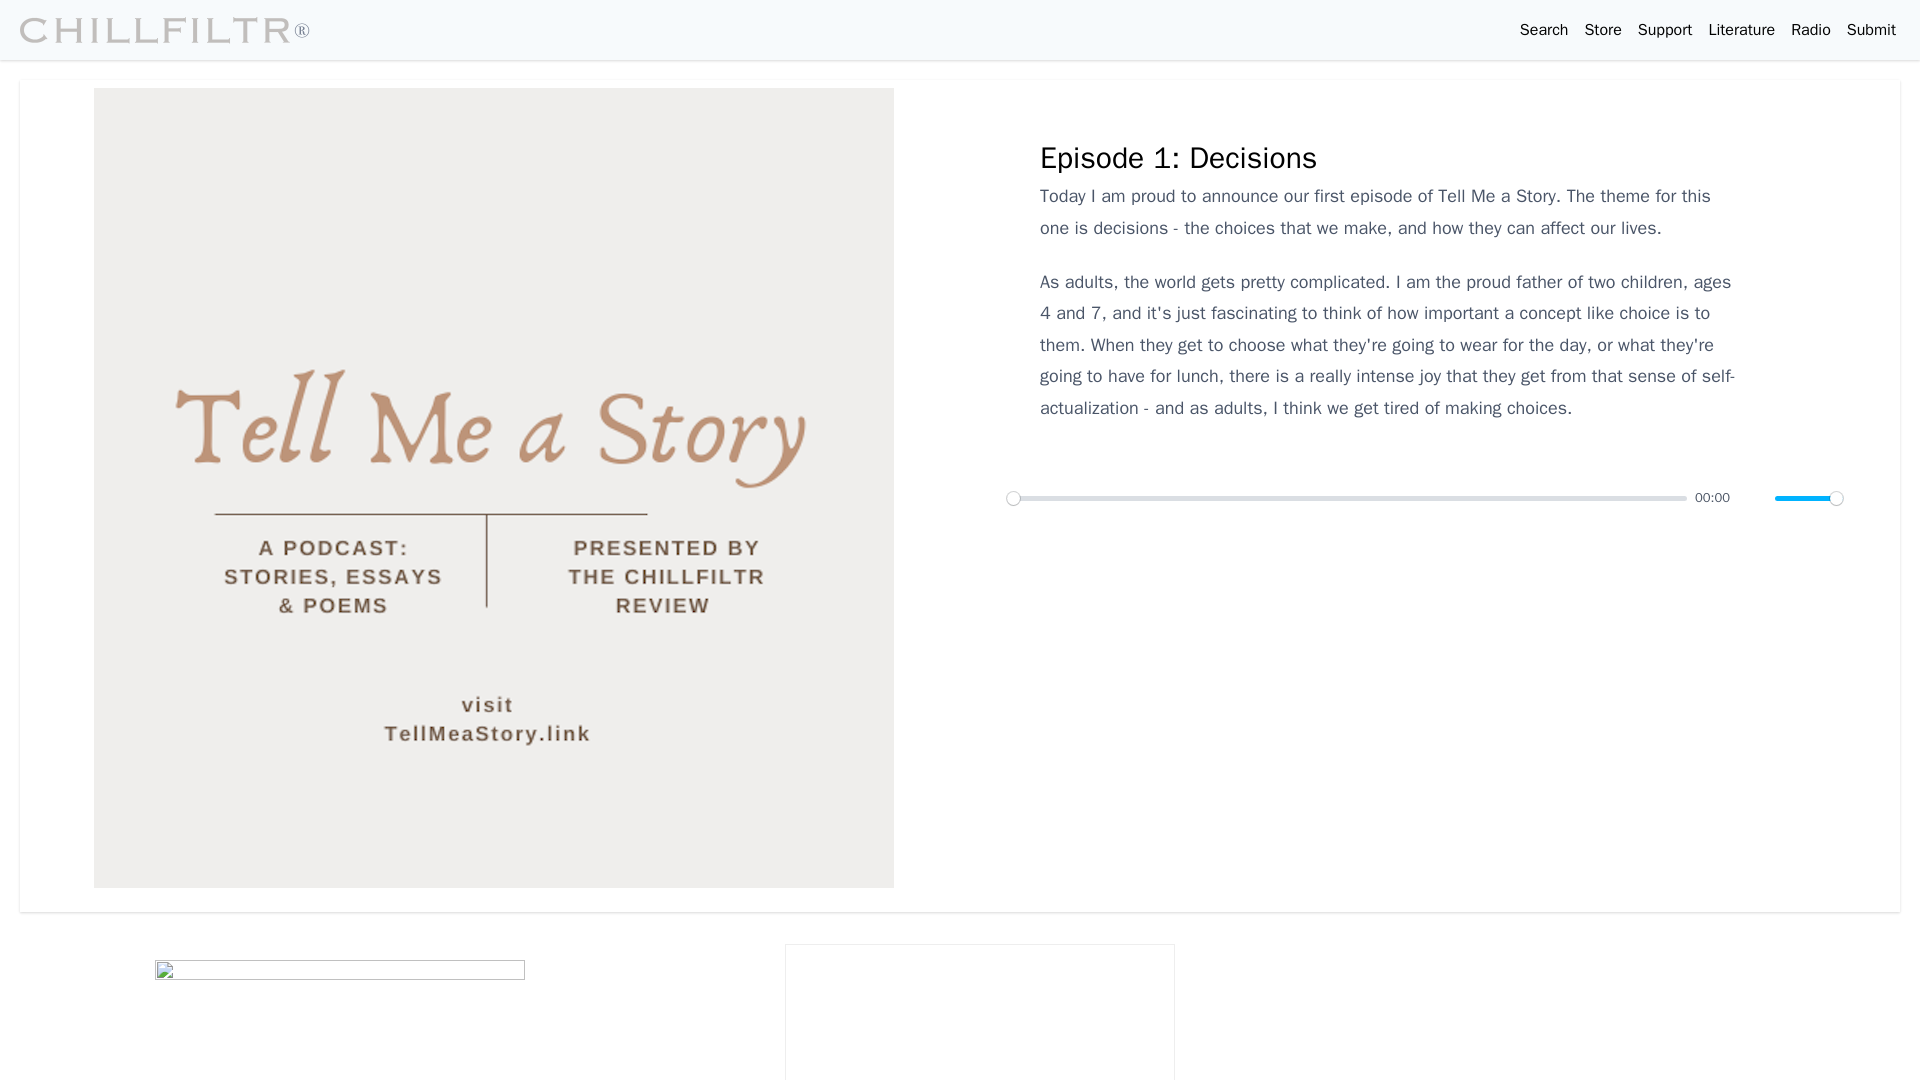  I want to click on Store, so click(1602, 30).